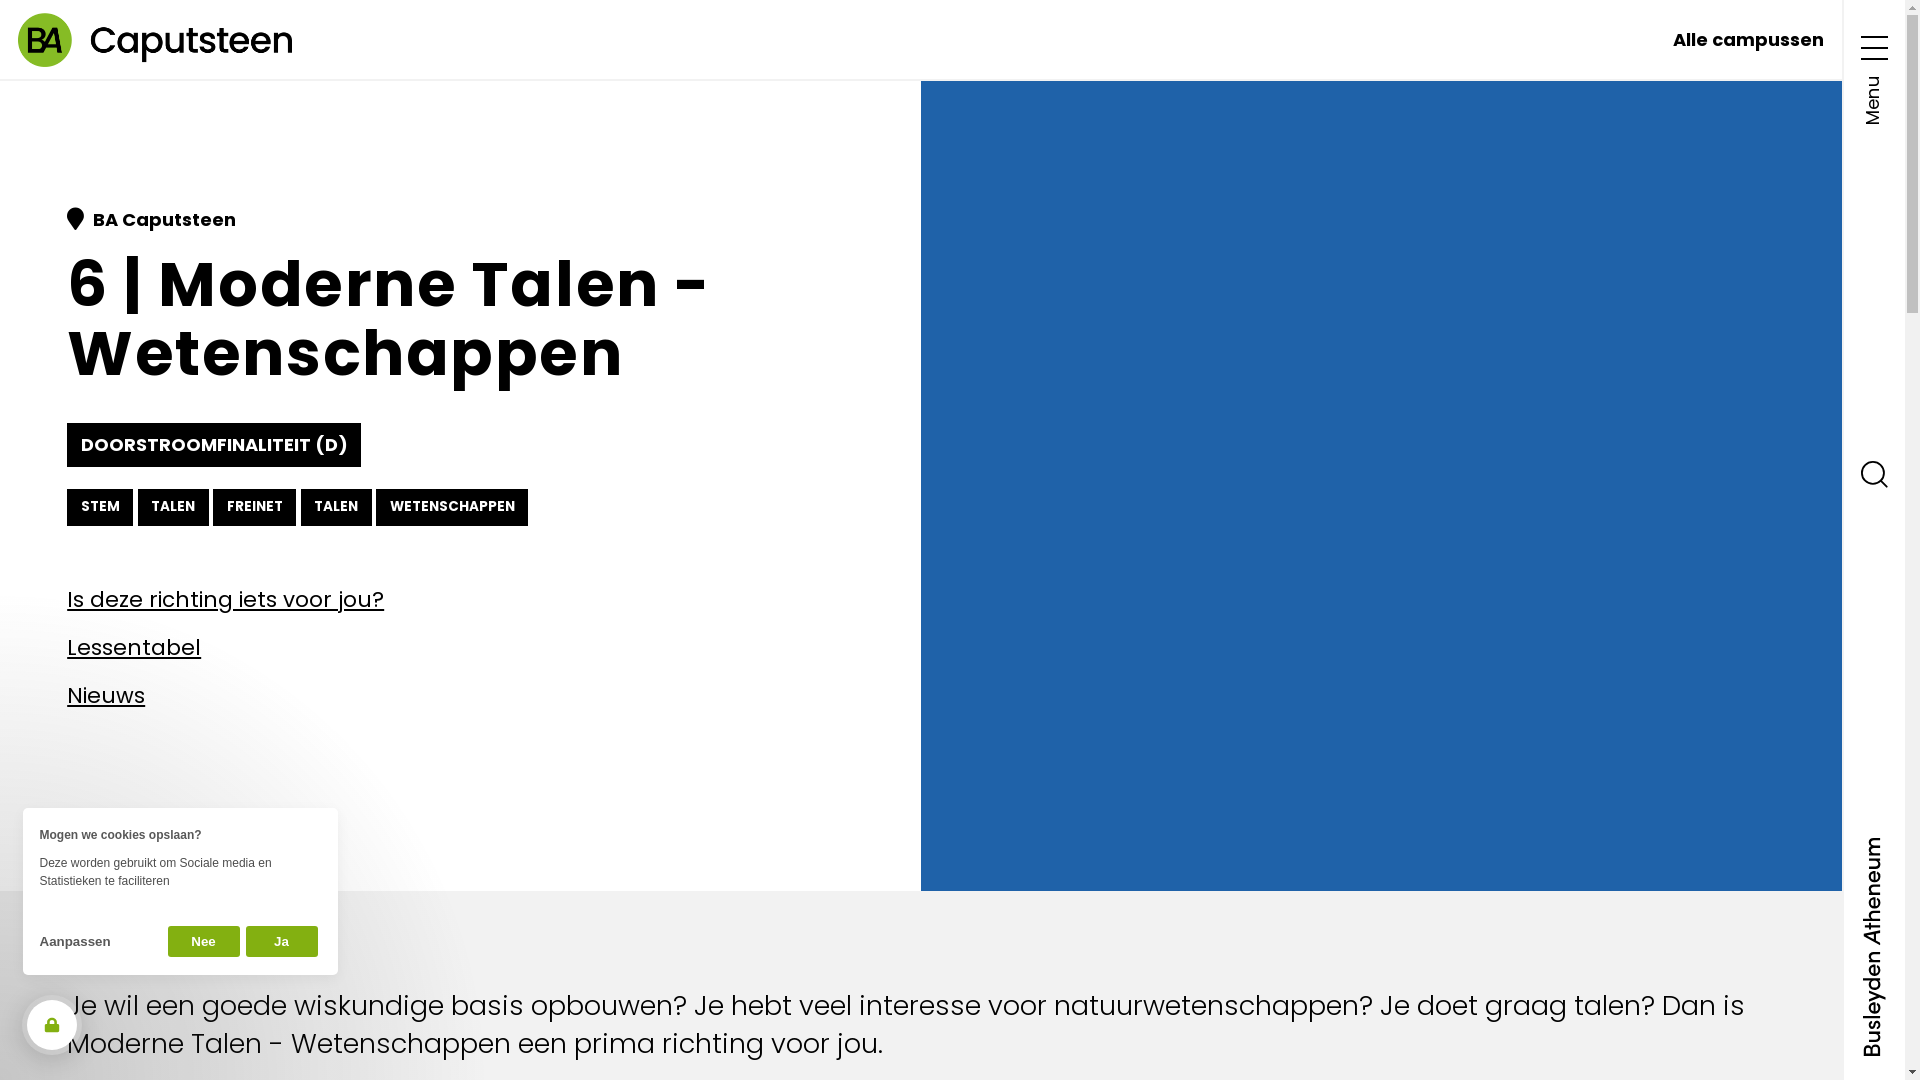 Image resolution: width=1920 pixels, height=1080 pixels. Describe the element at coordinates (180, 862) in the screenshot. I see `Confirmic` at that location.